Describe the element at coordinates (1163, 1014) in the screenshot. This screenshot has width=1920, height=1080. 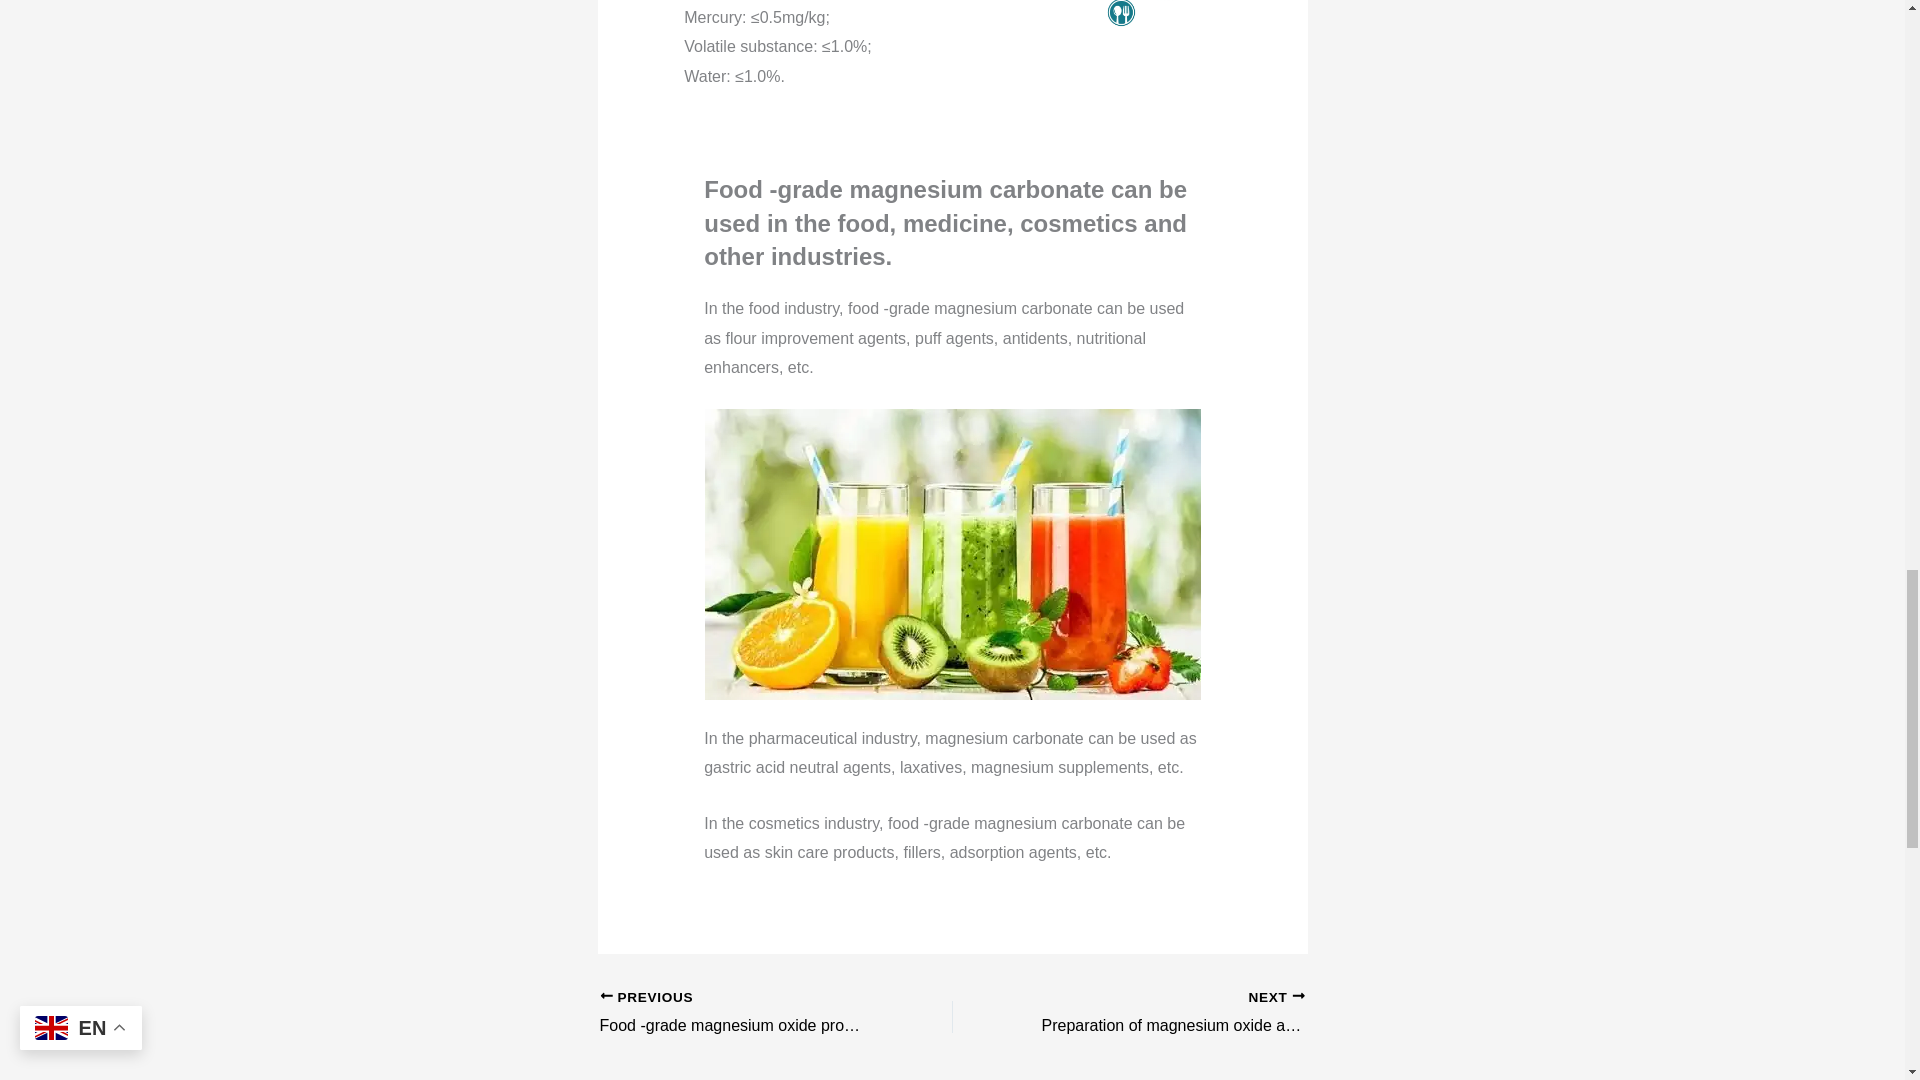
I see `Preparation of magnesium oxide and study on its properties` at that location.